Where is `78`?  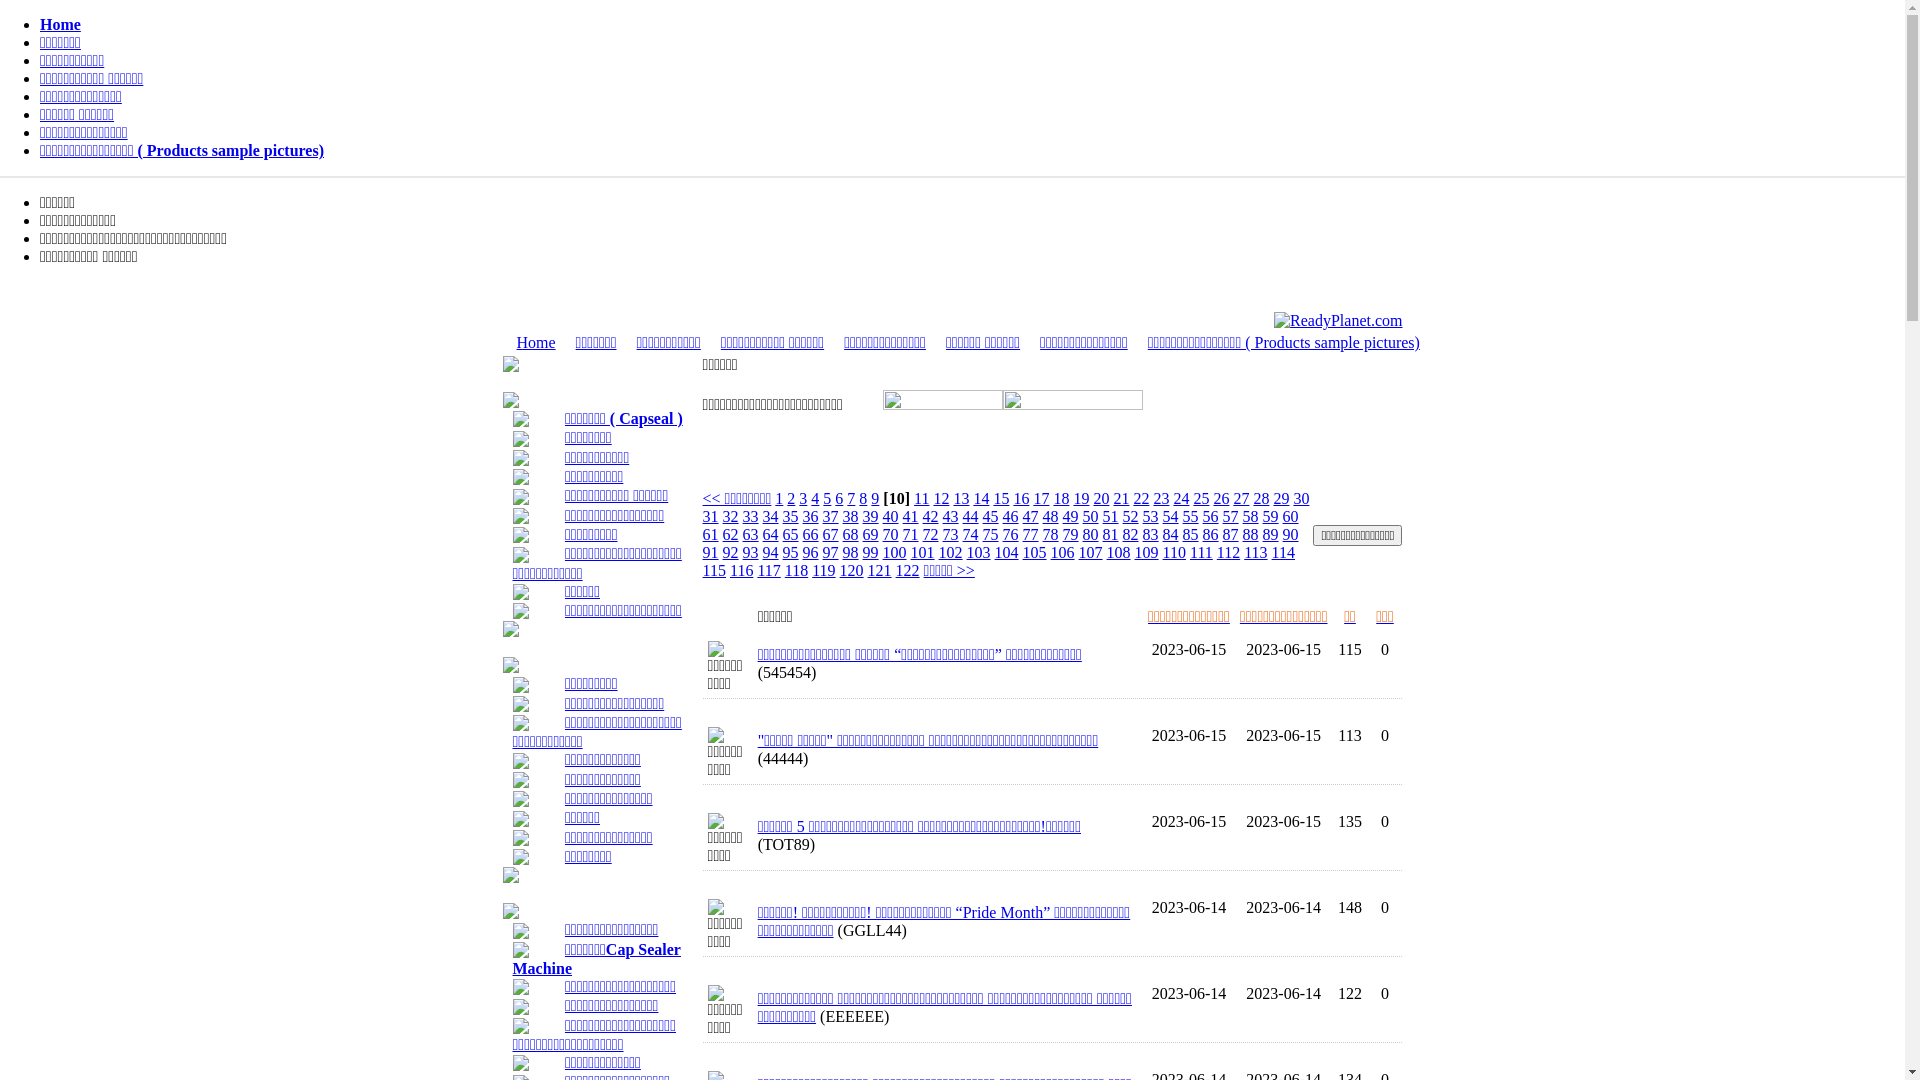 78 is located at coordinates (1051, 534).